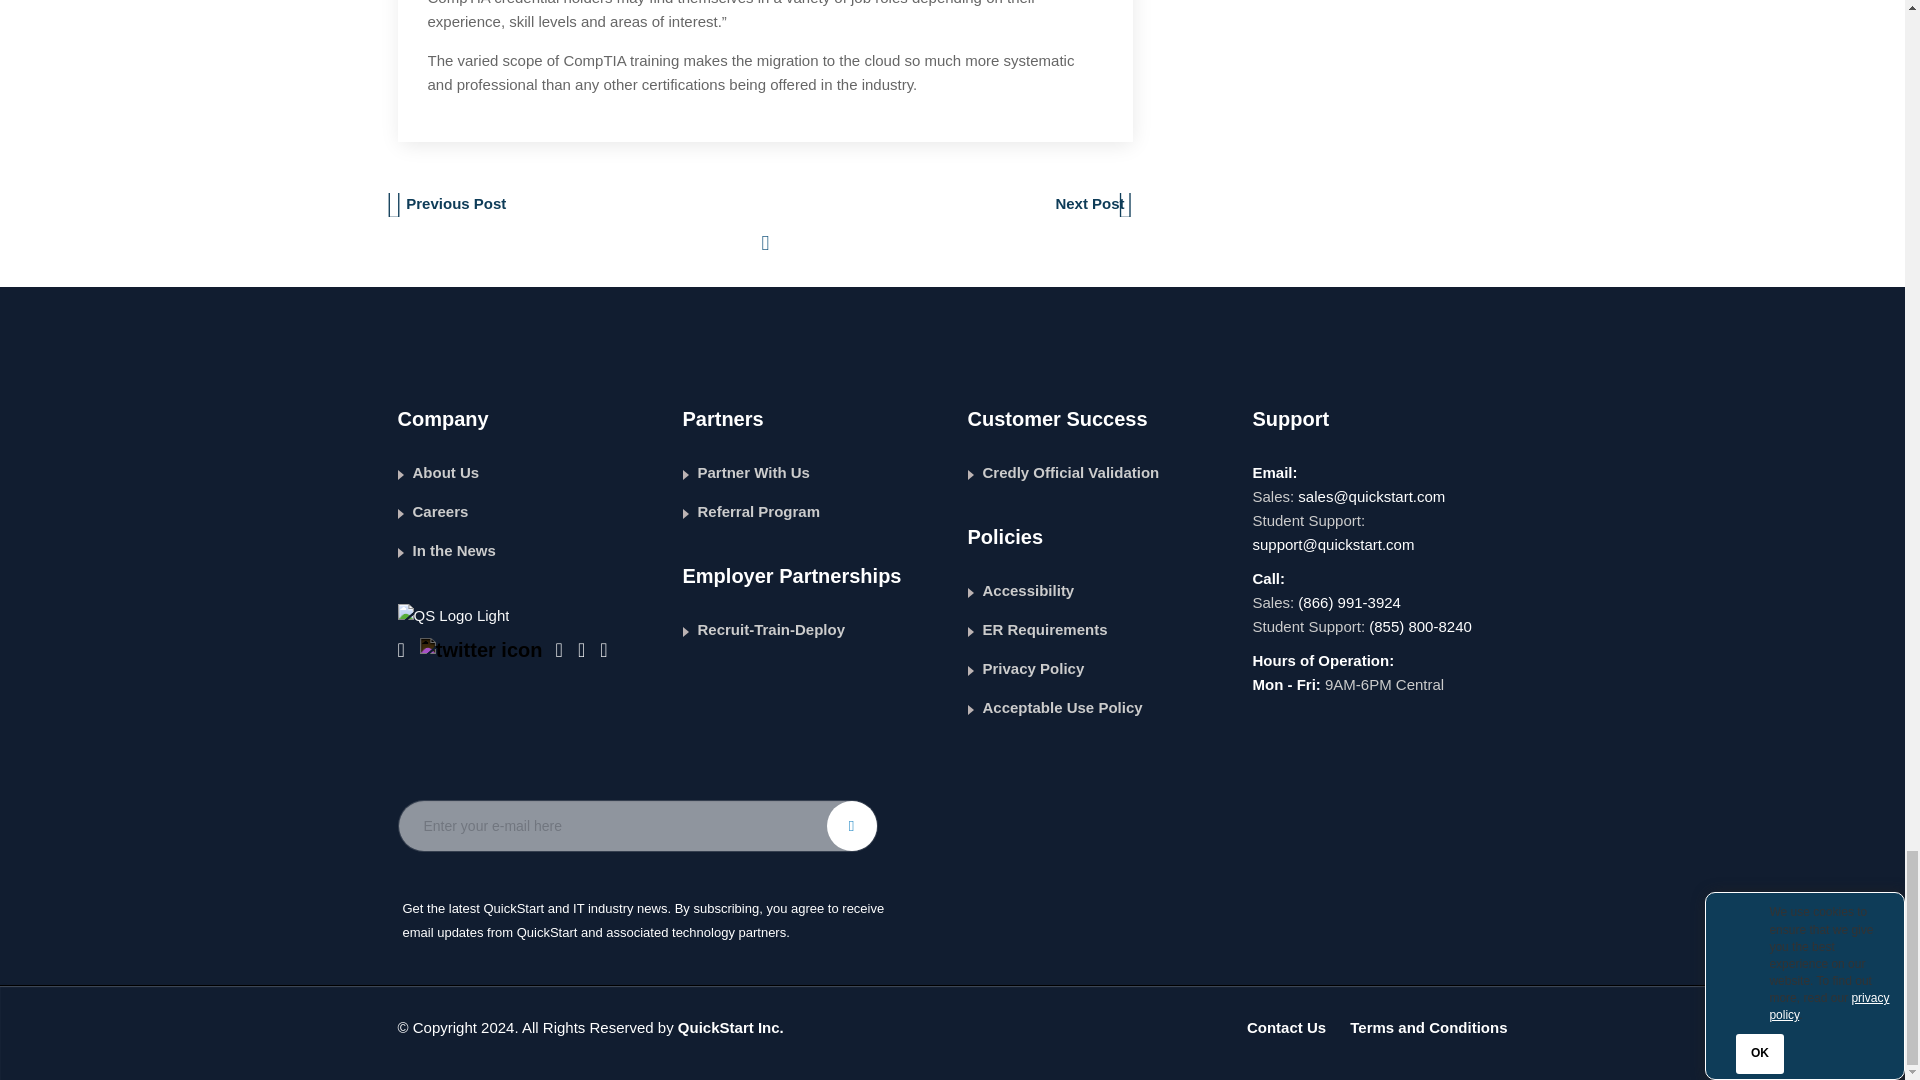 Image resolution: width=1920 pixels, height=1080 pixels. I want to click on Read Top Enterprise Advantages of ONTAP 9.4, so click(1093, 204).